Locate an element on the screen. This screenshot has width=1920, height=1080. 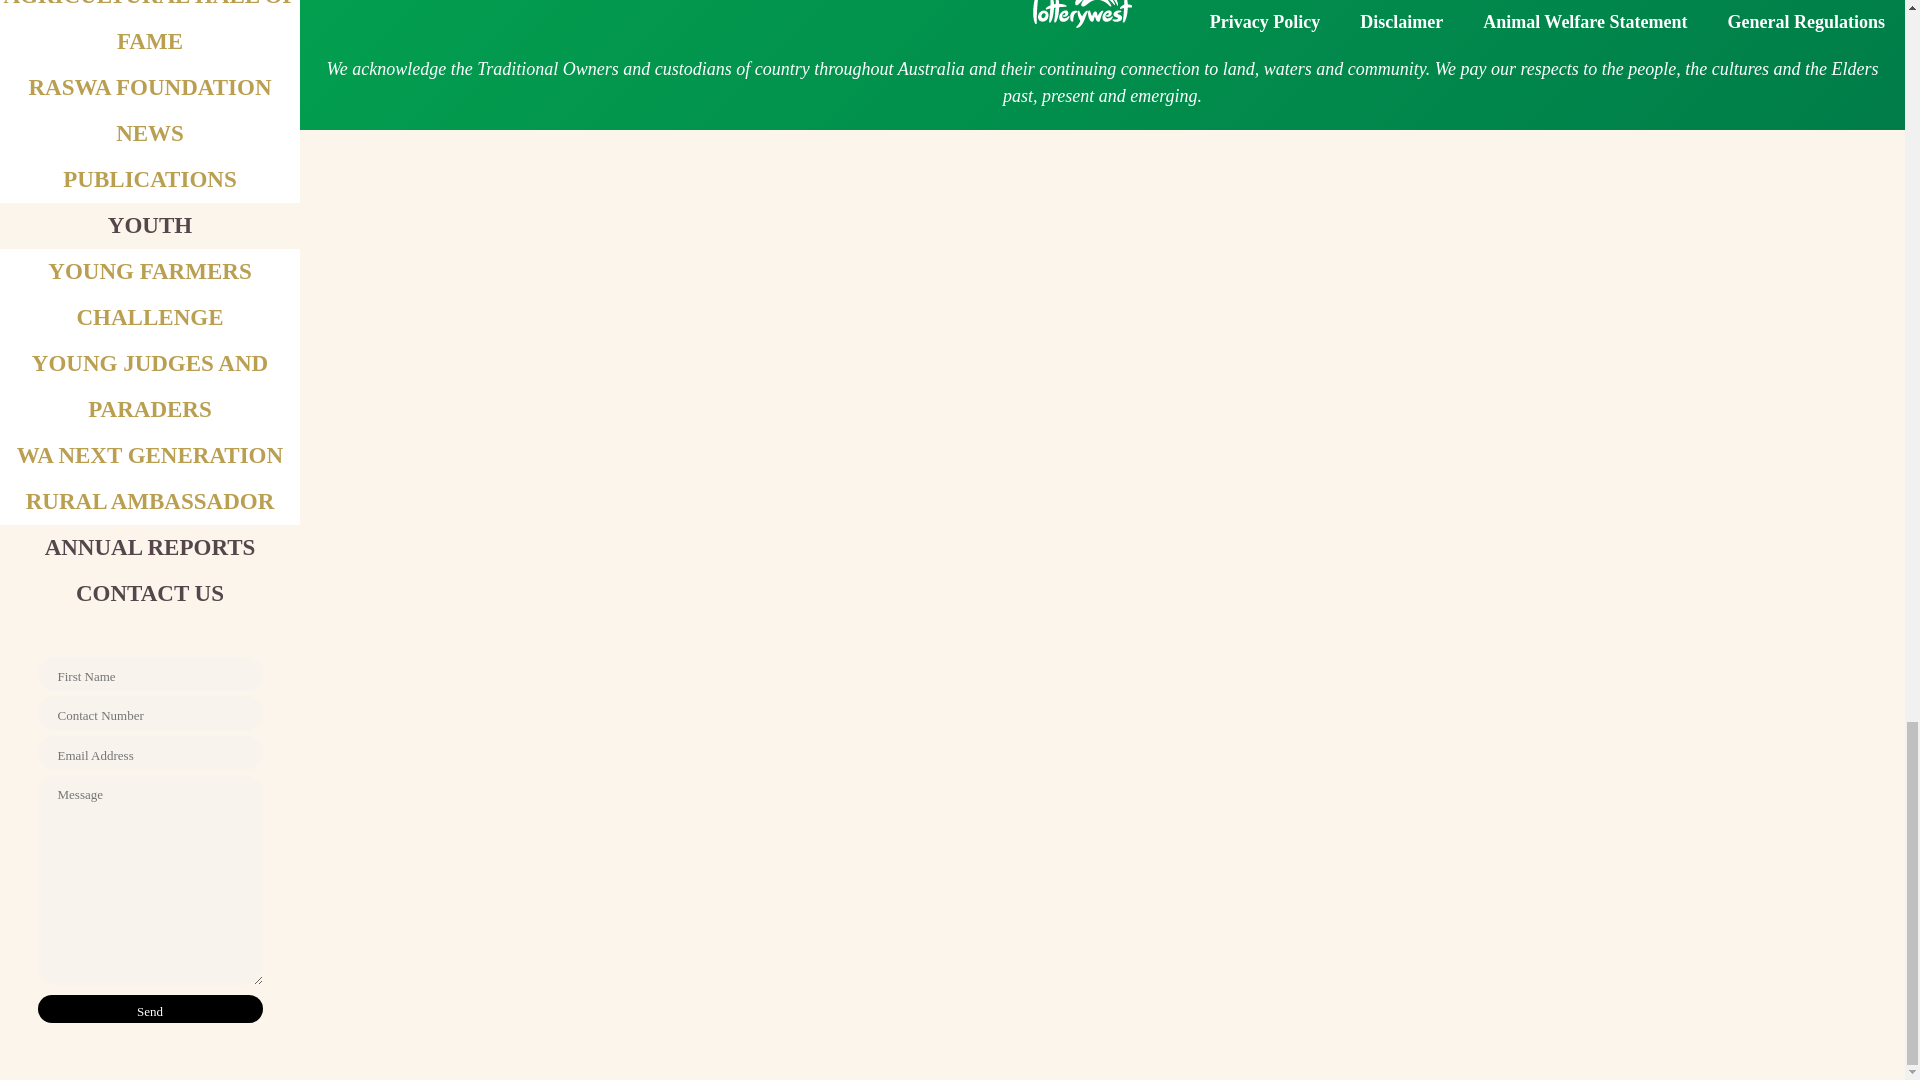
YOUTH is located at coordinates (150, 224).